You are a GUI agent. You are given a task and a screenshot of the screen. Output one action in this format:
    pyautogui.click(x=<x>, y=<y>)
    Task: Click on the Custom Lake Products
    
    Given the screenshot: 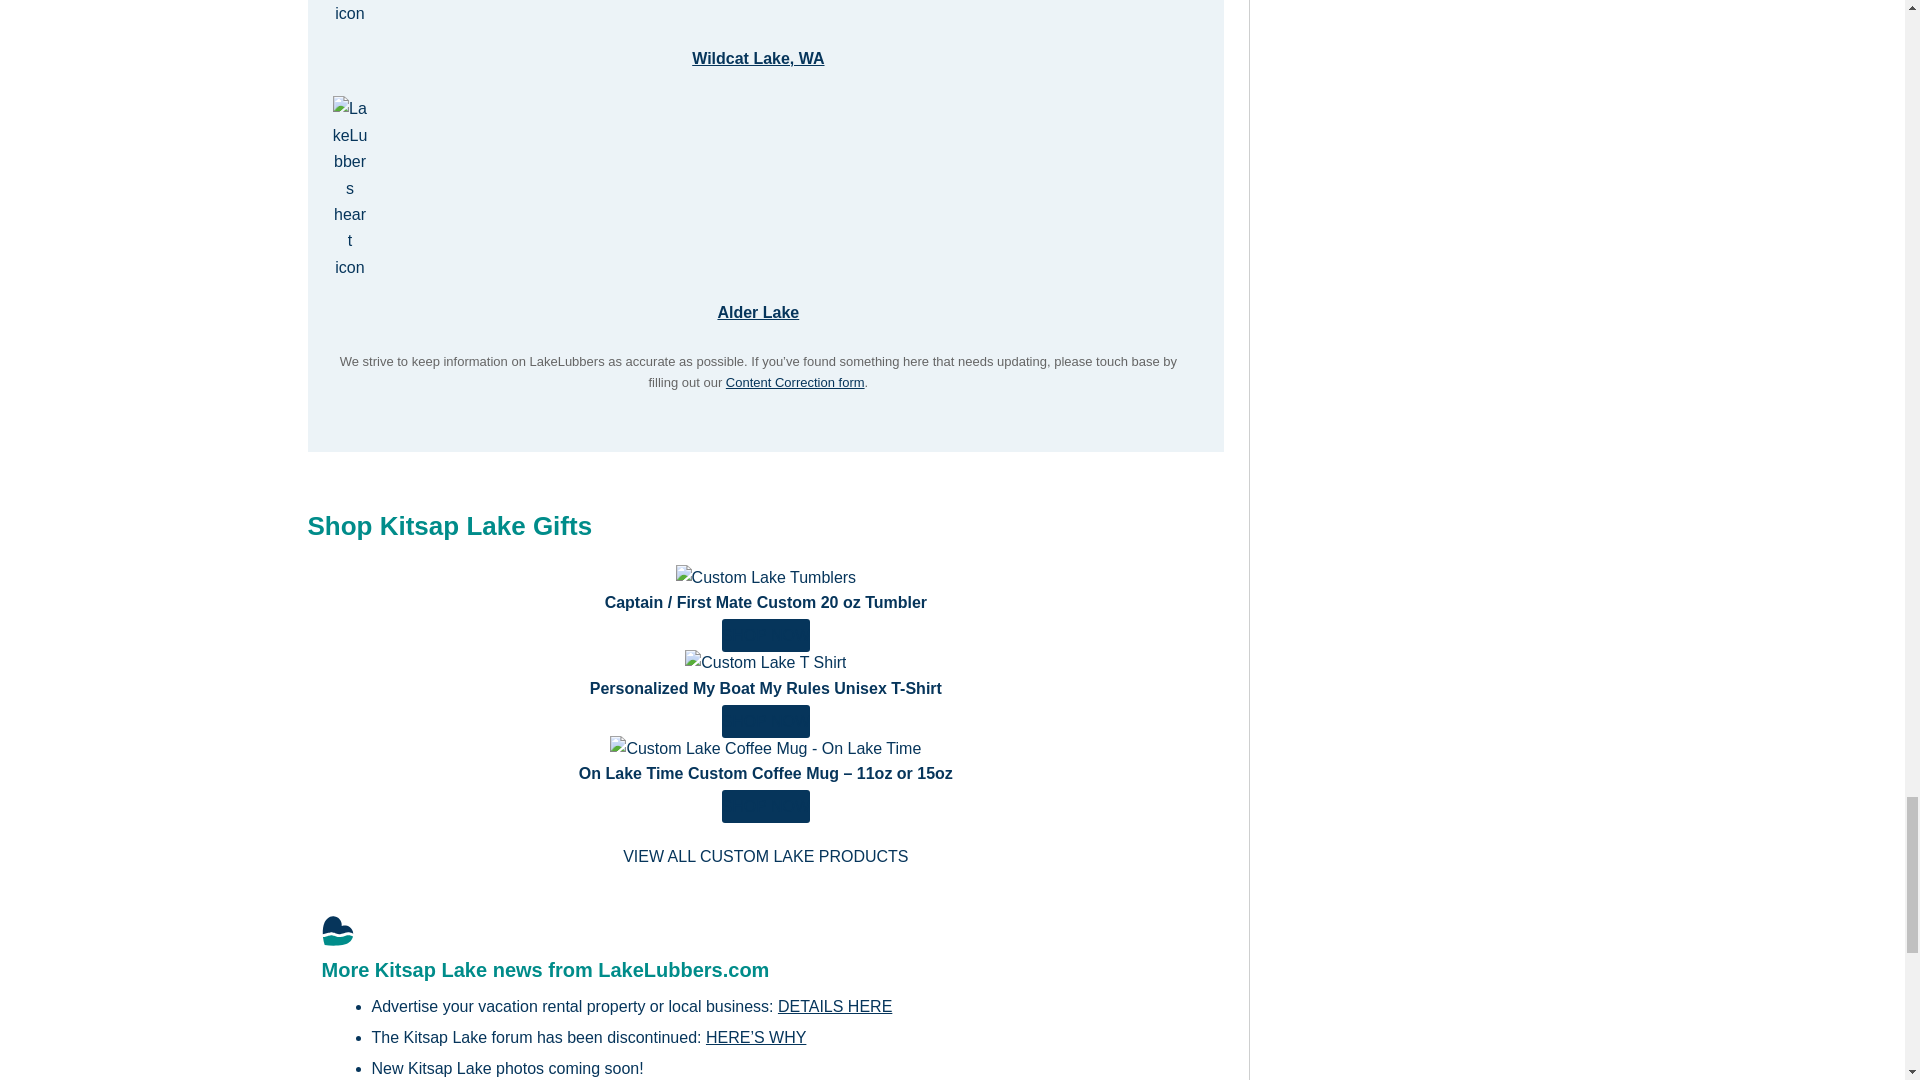 What is the action you would take?
    pyautogui.click(x=765, y=856)
    